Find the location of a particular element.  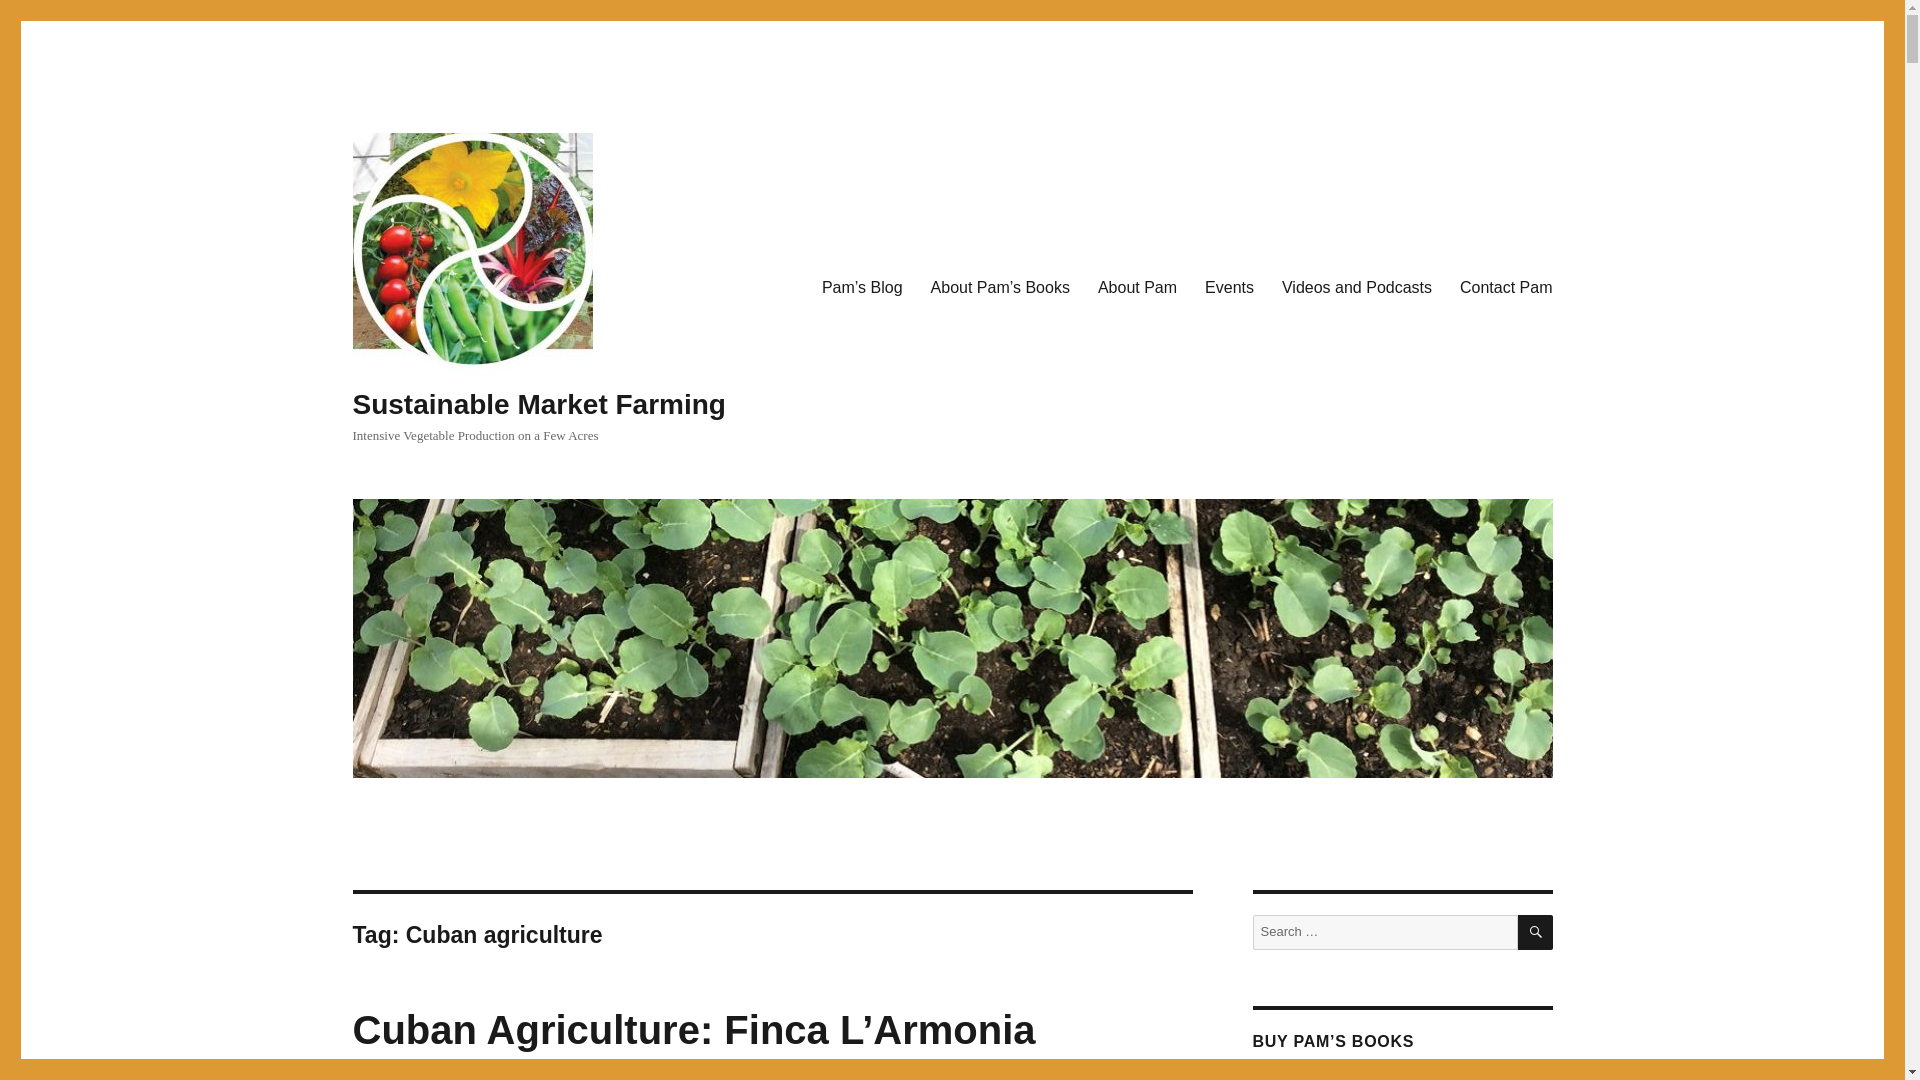

About Pam is located at coordinates (1137, 287).